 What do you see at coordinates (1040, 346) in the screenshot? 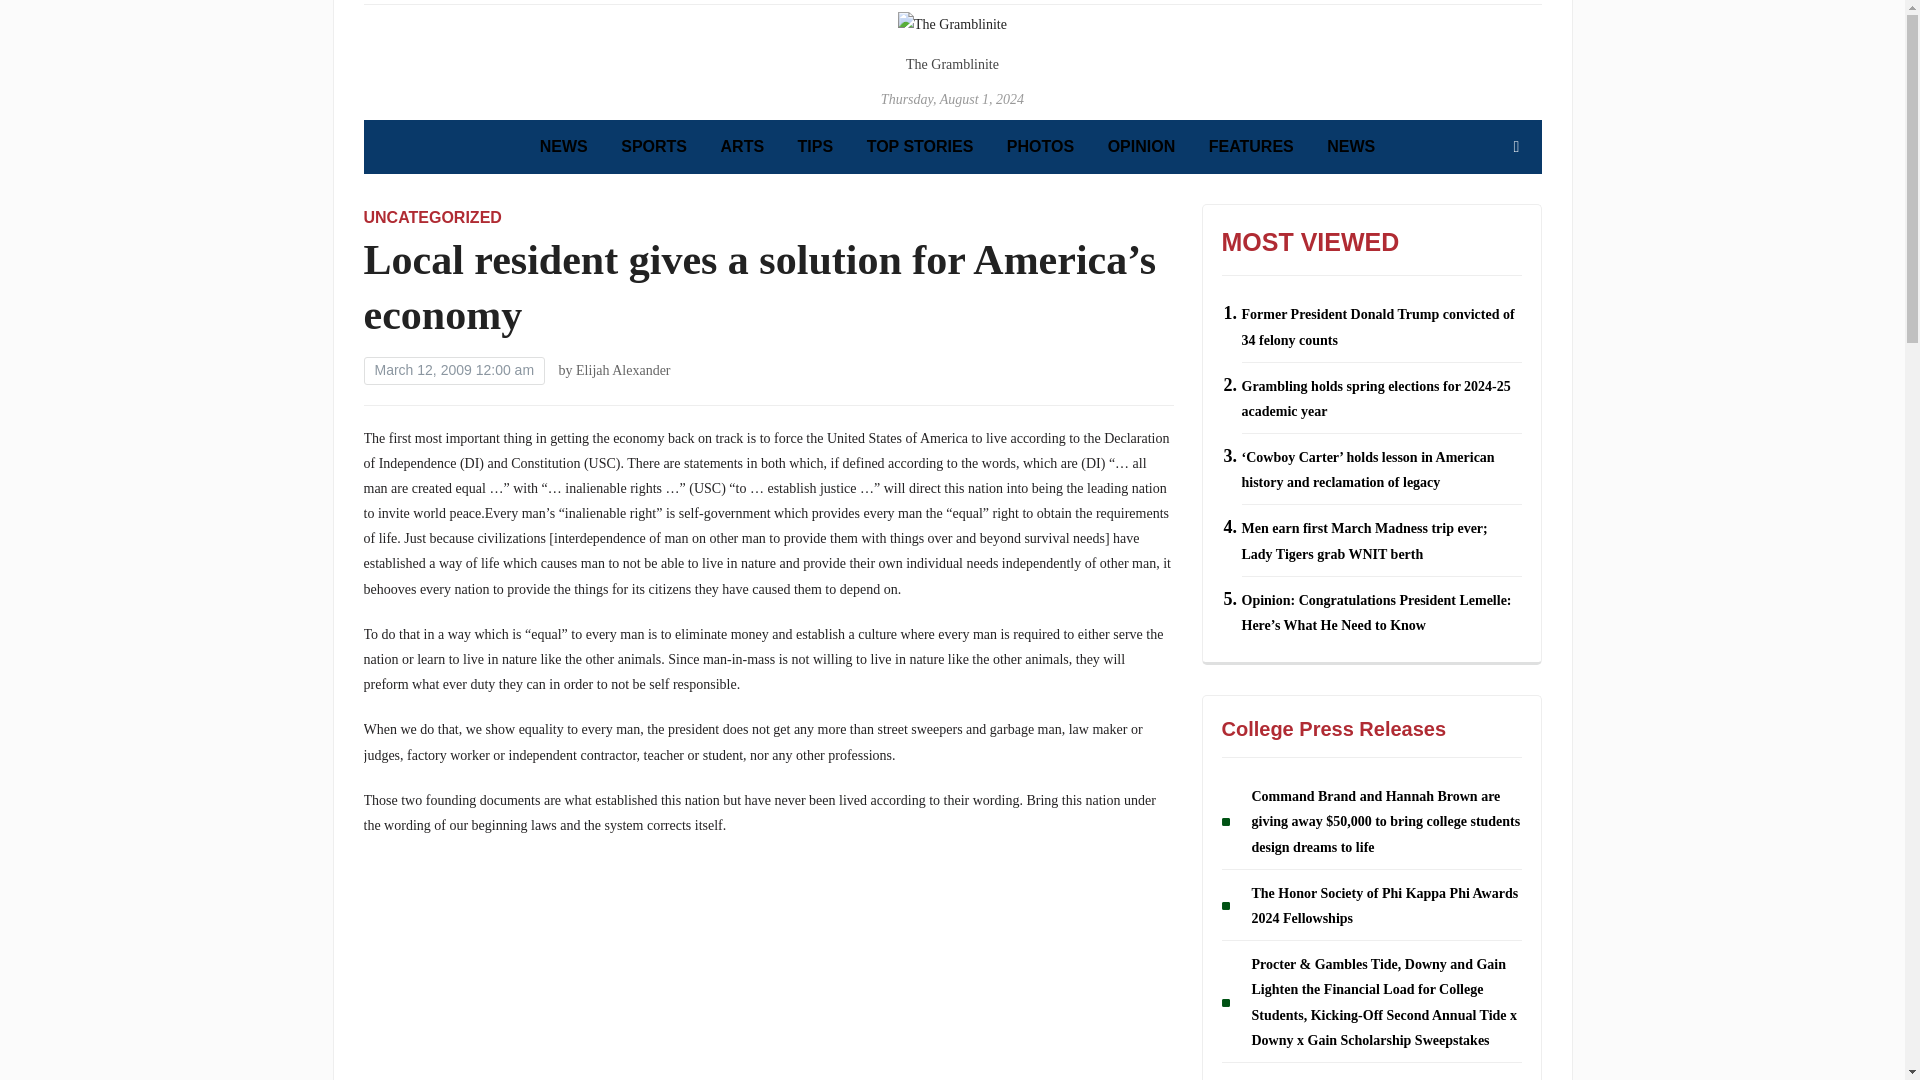
I see `PHOTOS` at bounding box center [1040, 346].